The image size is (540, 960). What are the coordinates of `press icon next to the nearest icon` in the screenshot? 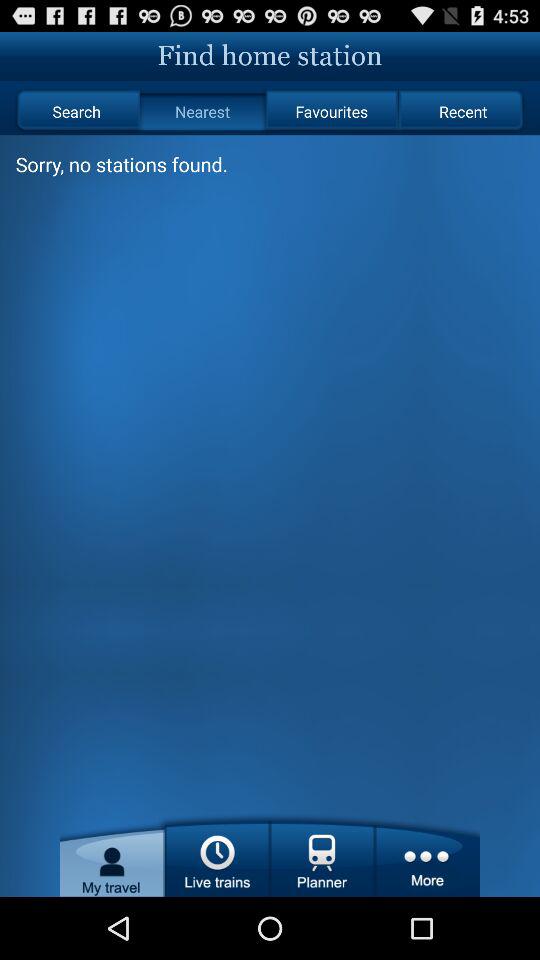 It's located at (76, 112).